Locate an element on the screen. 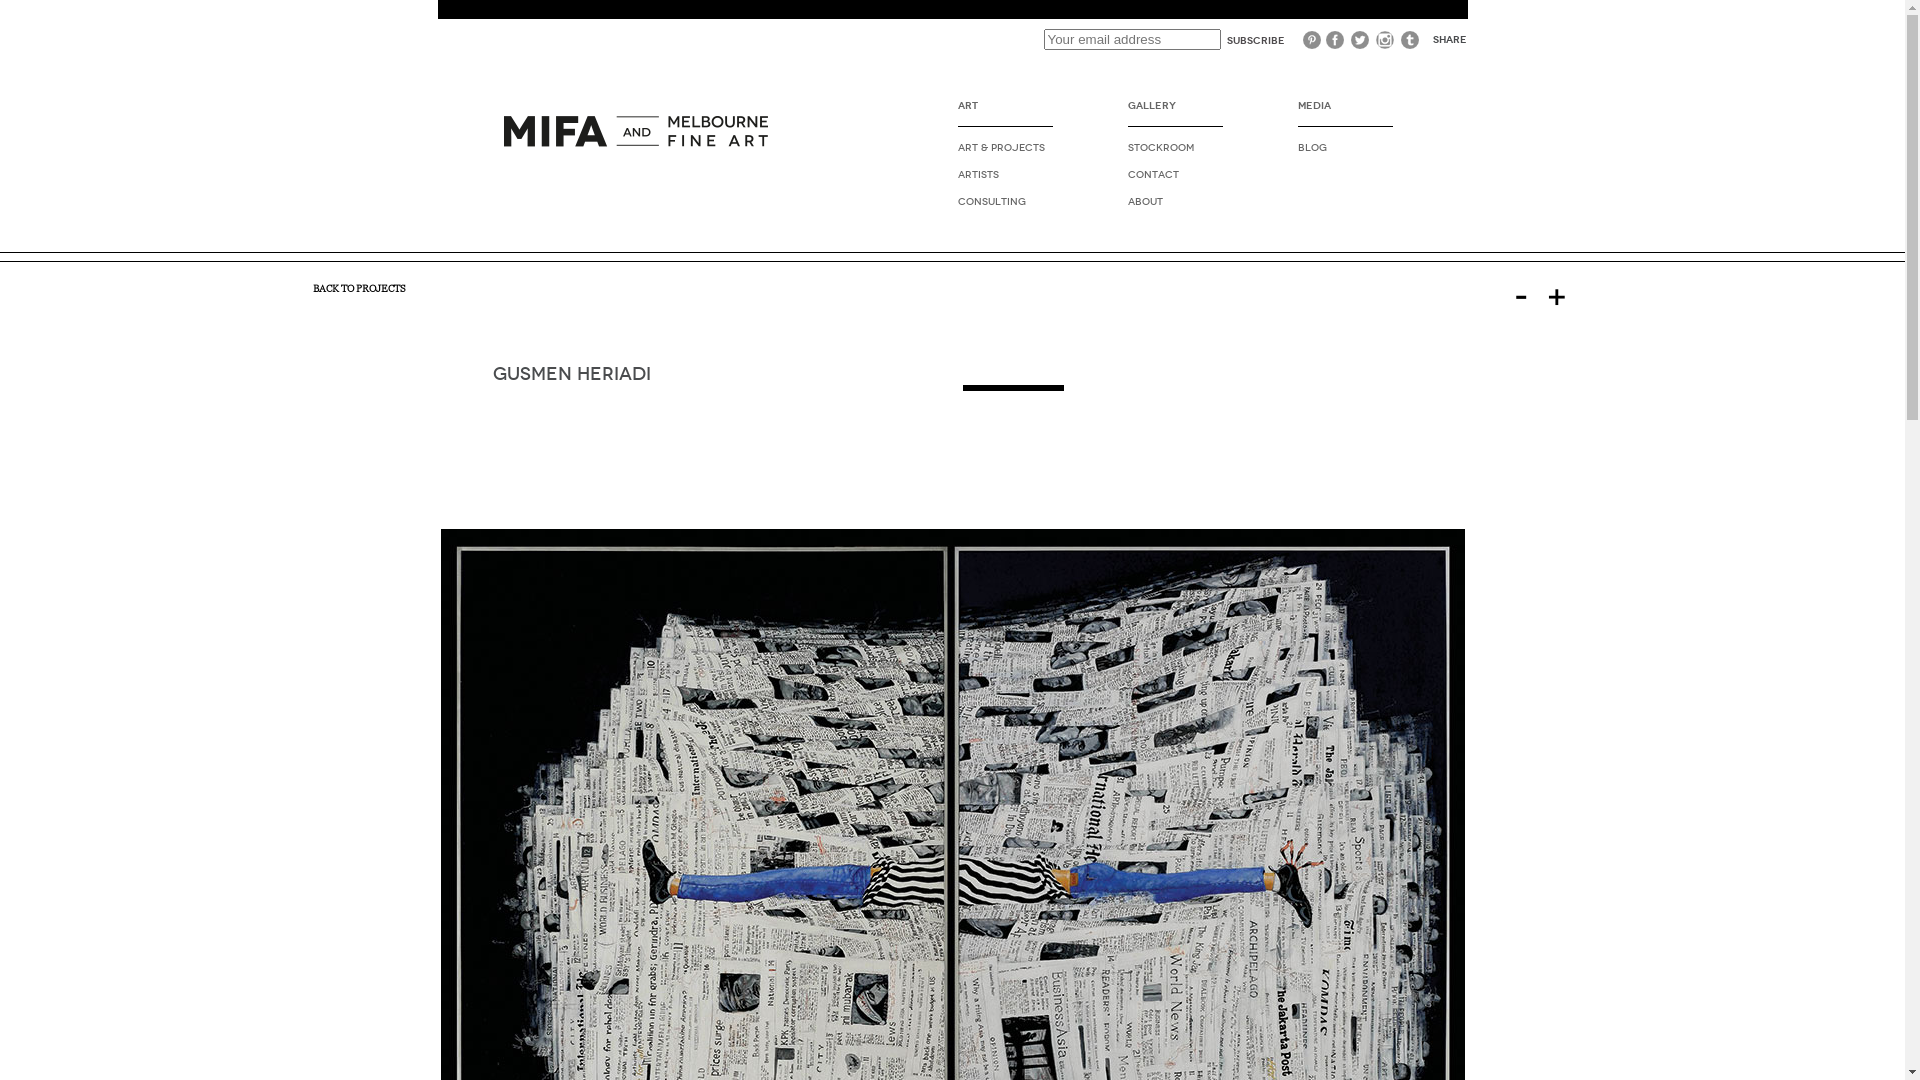  GALLERY is located at coordinates (1176, 113).